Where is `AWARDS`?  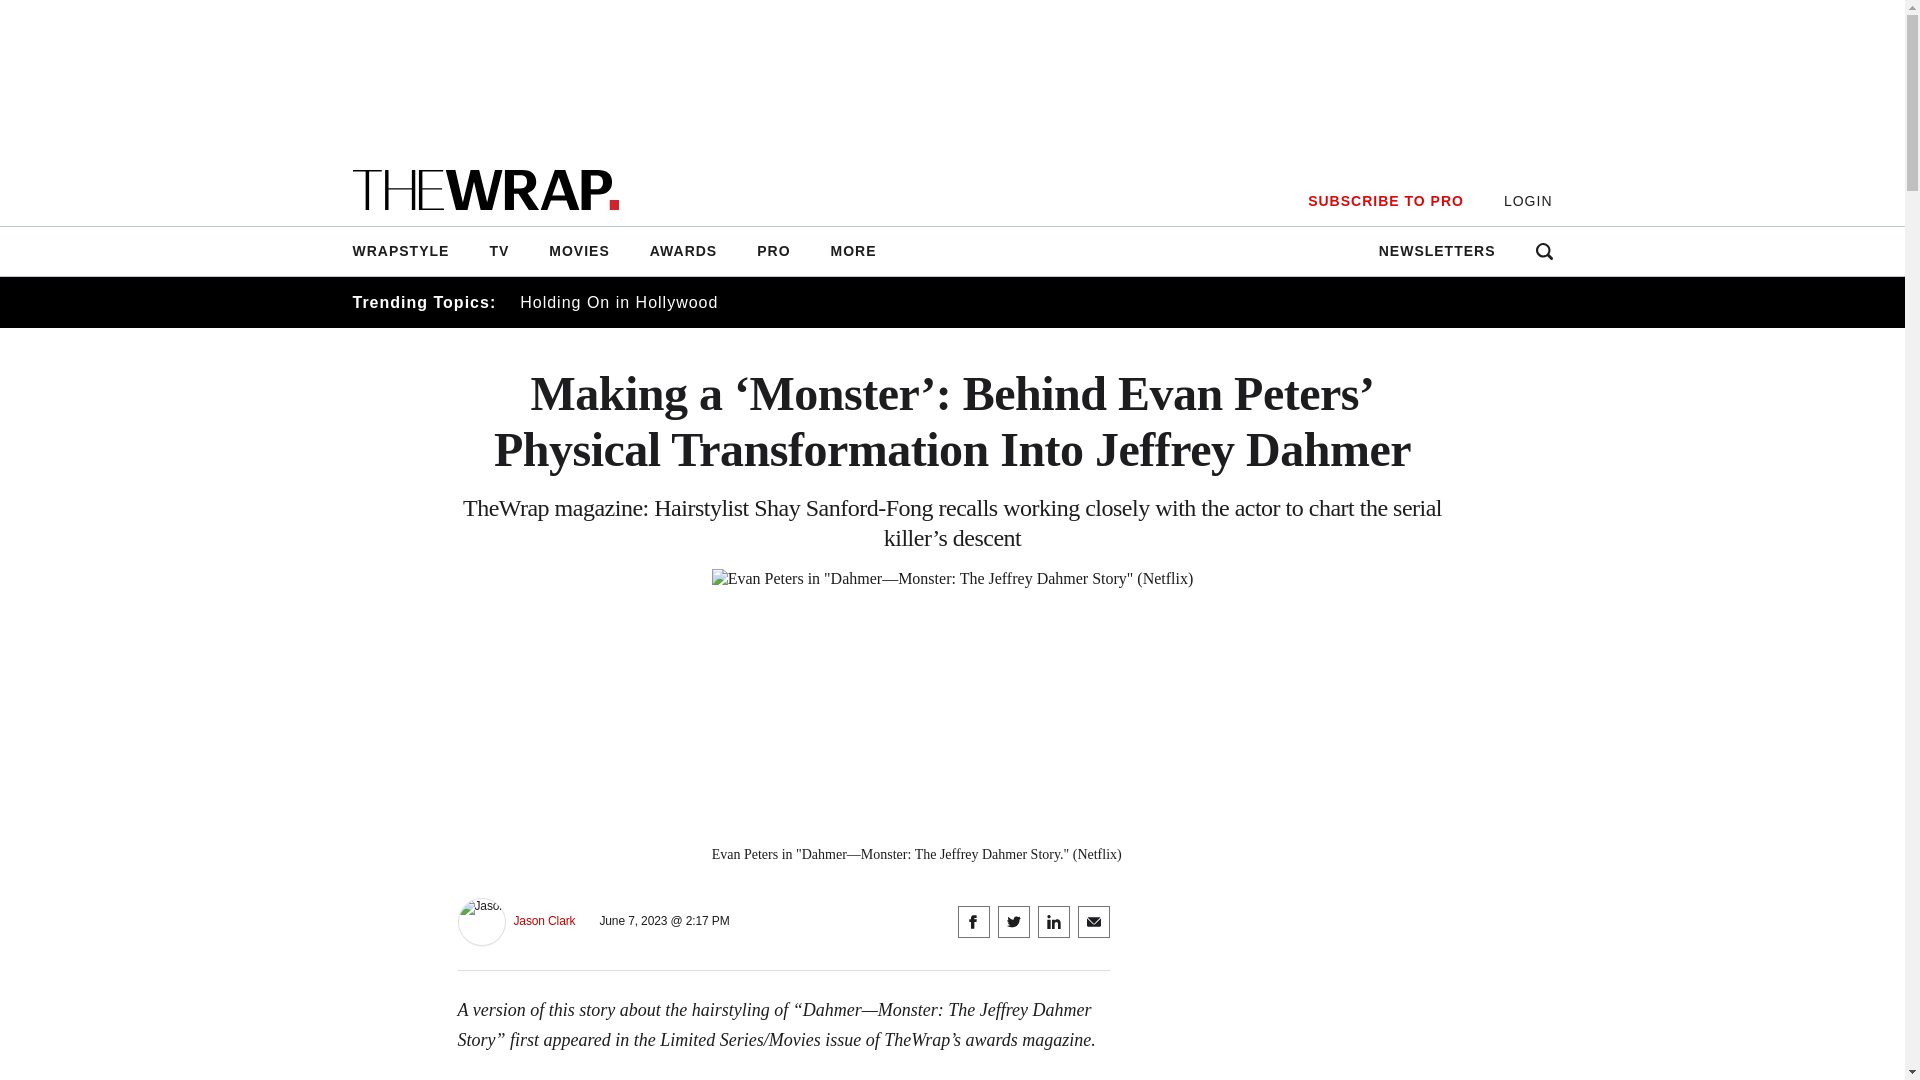 AWARDS is located at coordinates (683, 251).